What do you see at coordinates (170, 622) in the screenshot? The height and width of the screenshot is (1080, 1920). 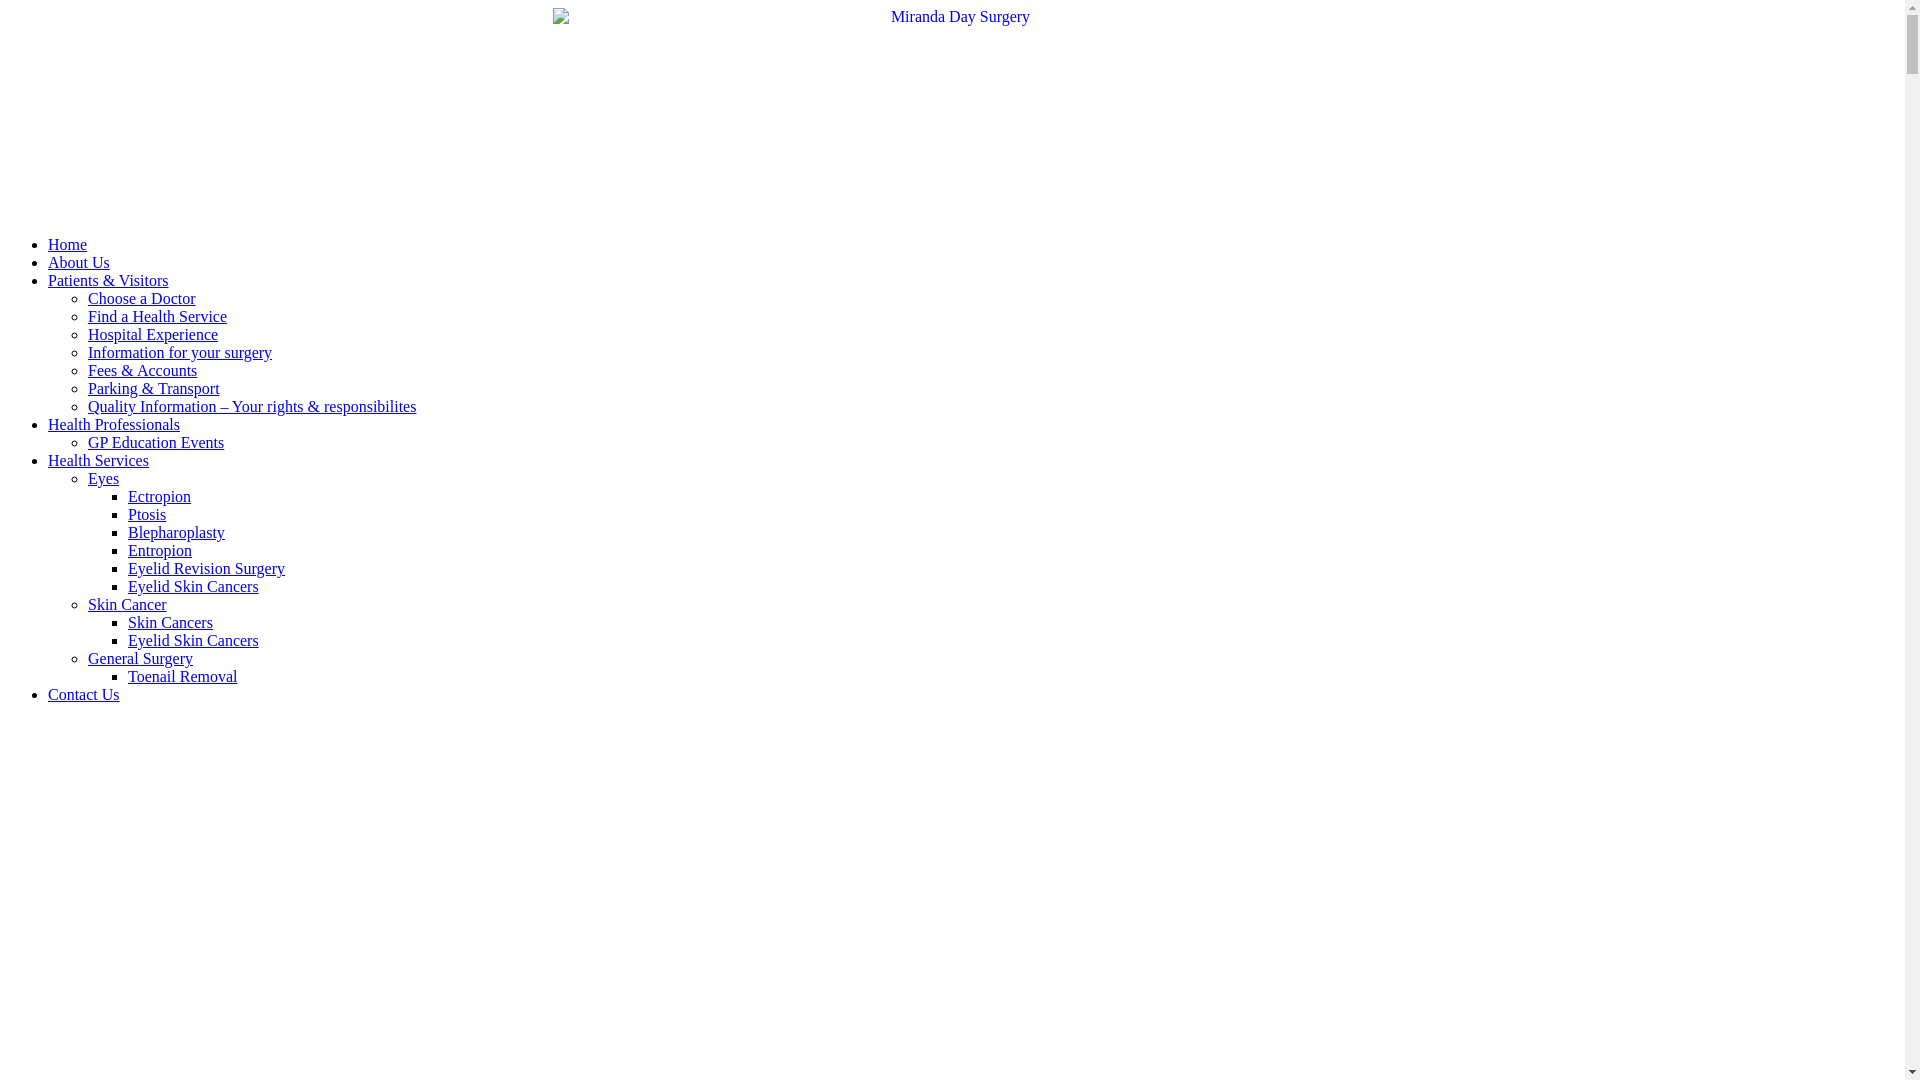 I see `Skin Cancers` at bounding box center [170, 622].